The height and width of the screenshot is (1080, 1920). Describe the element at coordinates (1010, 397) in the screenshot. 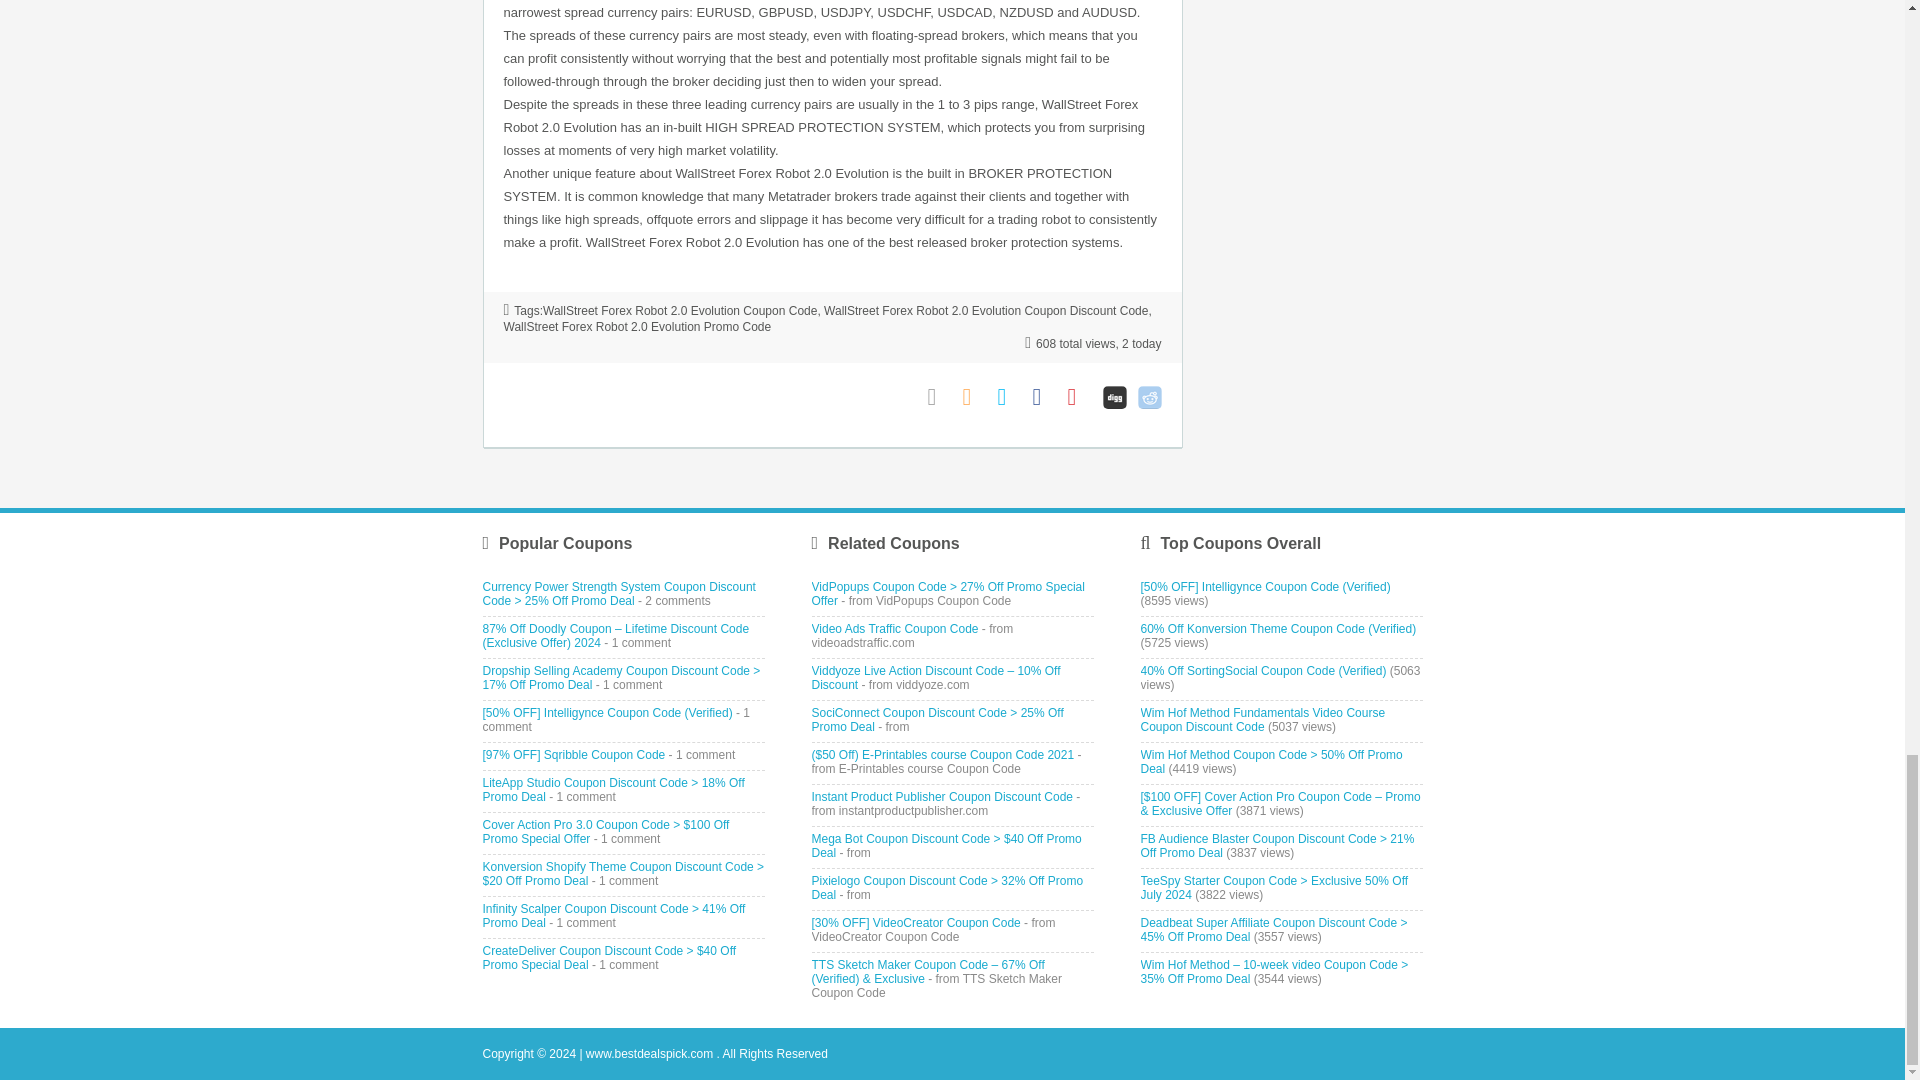

I see `Twitter` at that location.